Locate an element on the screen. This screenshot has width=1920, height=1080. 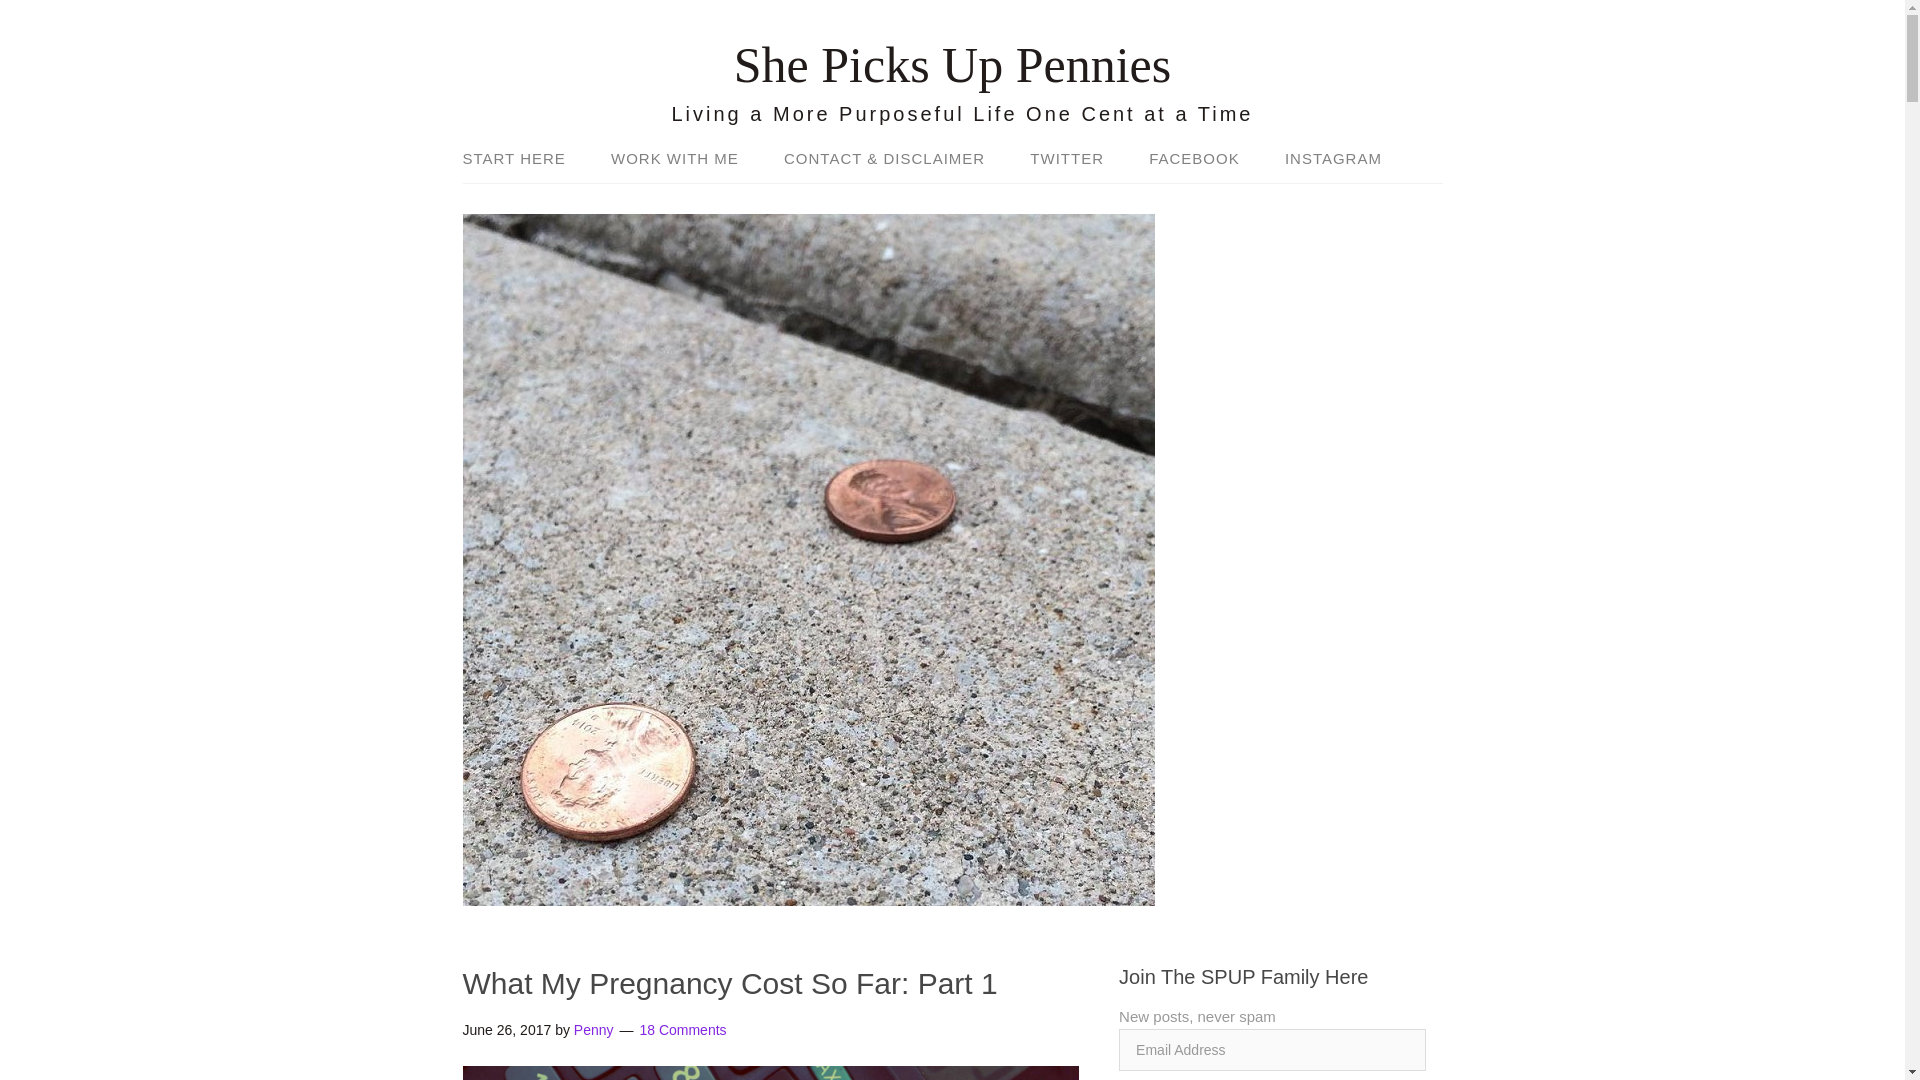
Posts by Penny is located at coordinates (594, 1029).